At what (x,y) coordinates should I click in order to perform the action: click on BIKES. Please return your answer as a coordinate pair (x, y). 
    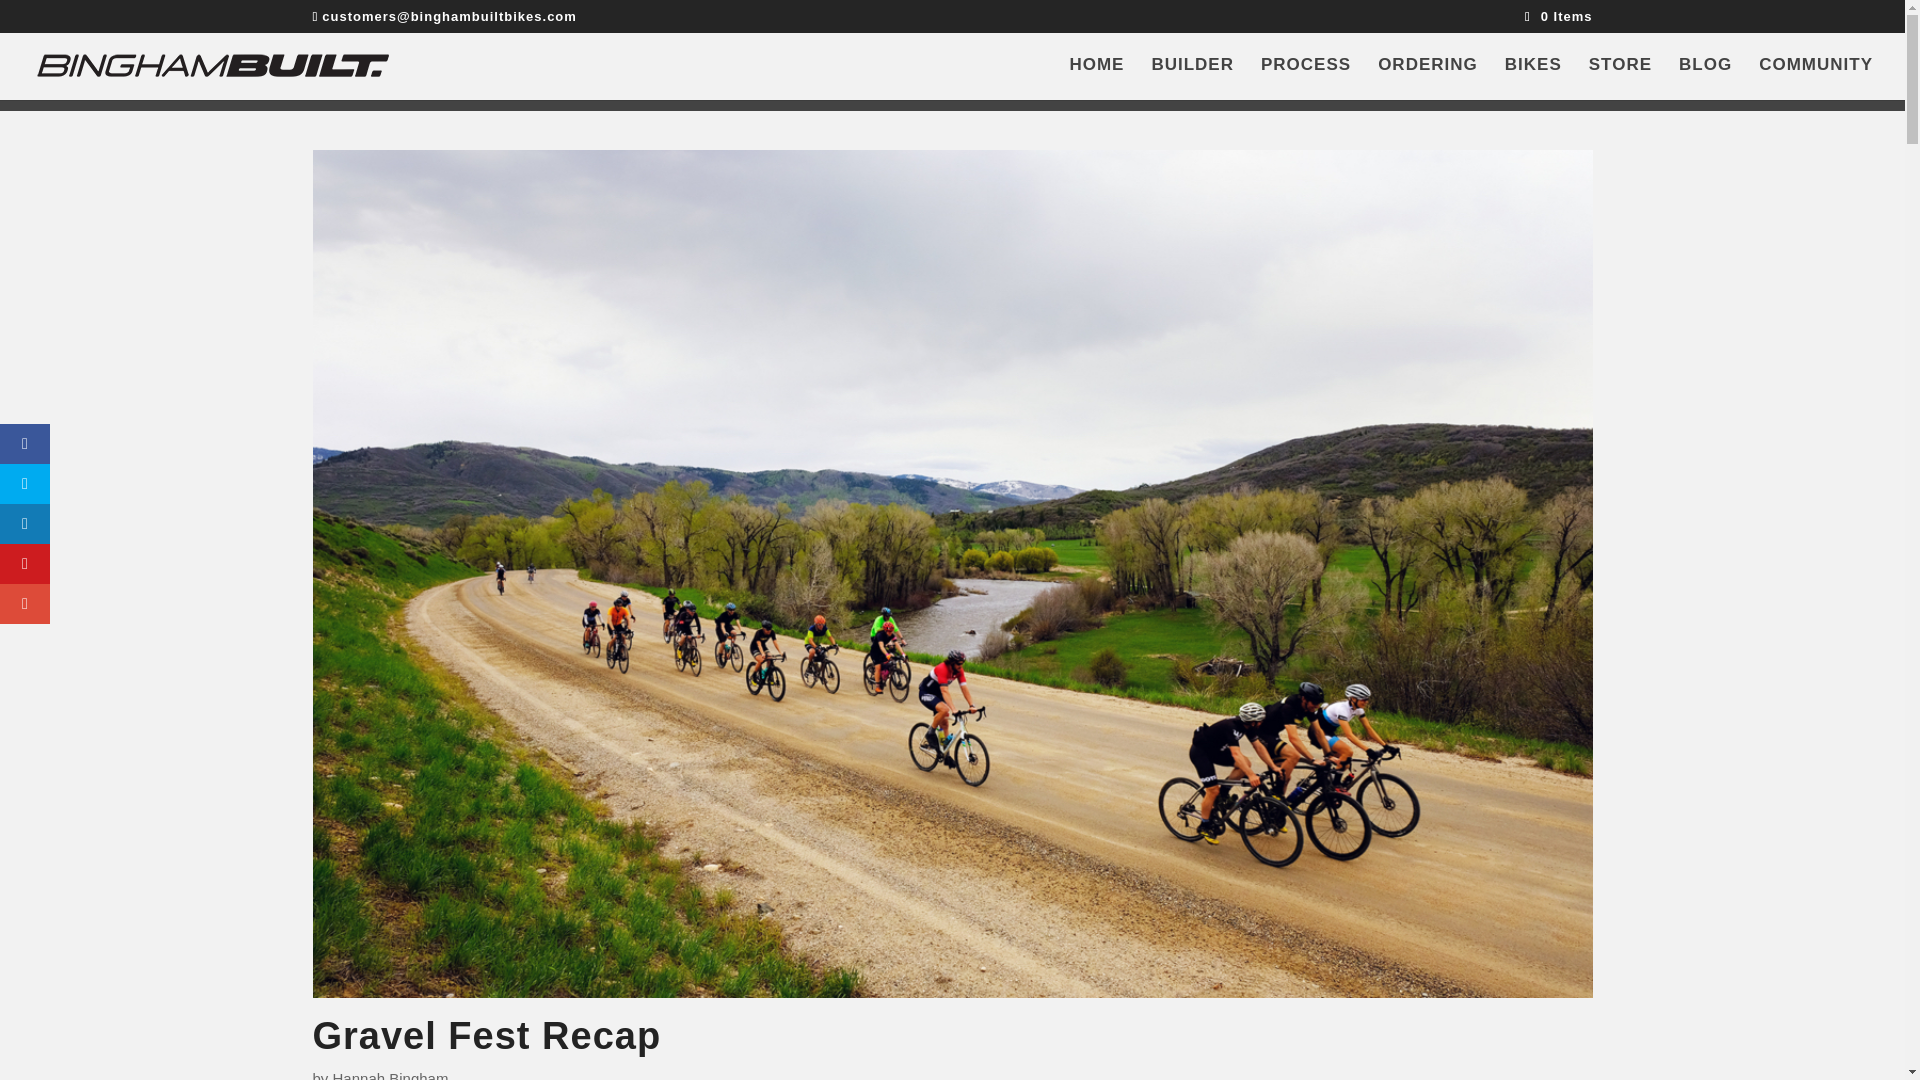
    Looking at the image, I should click on (1534, 79).